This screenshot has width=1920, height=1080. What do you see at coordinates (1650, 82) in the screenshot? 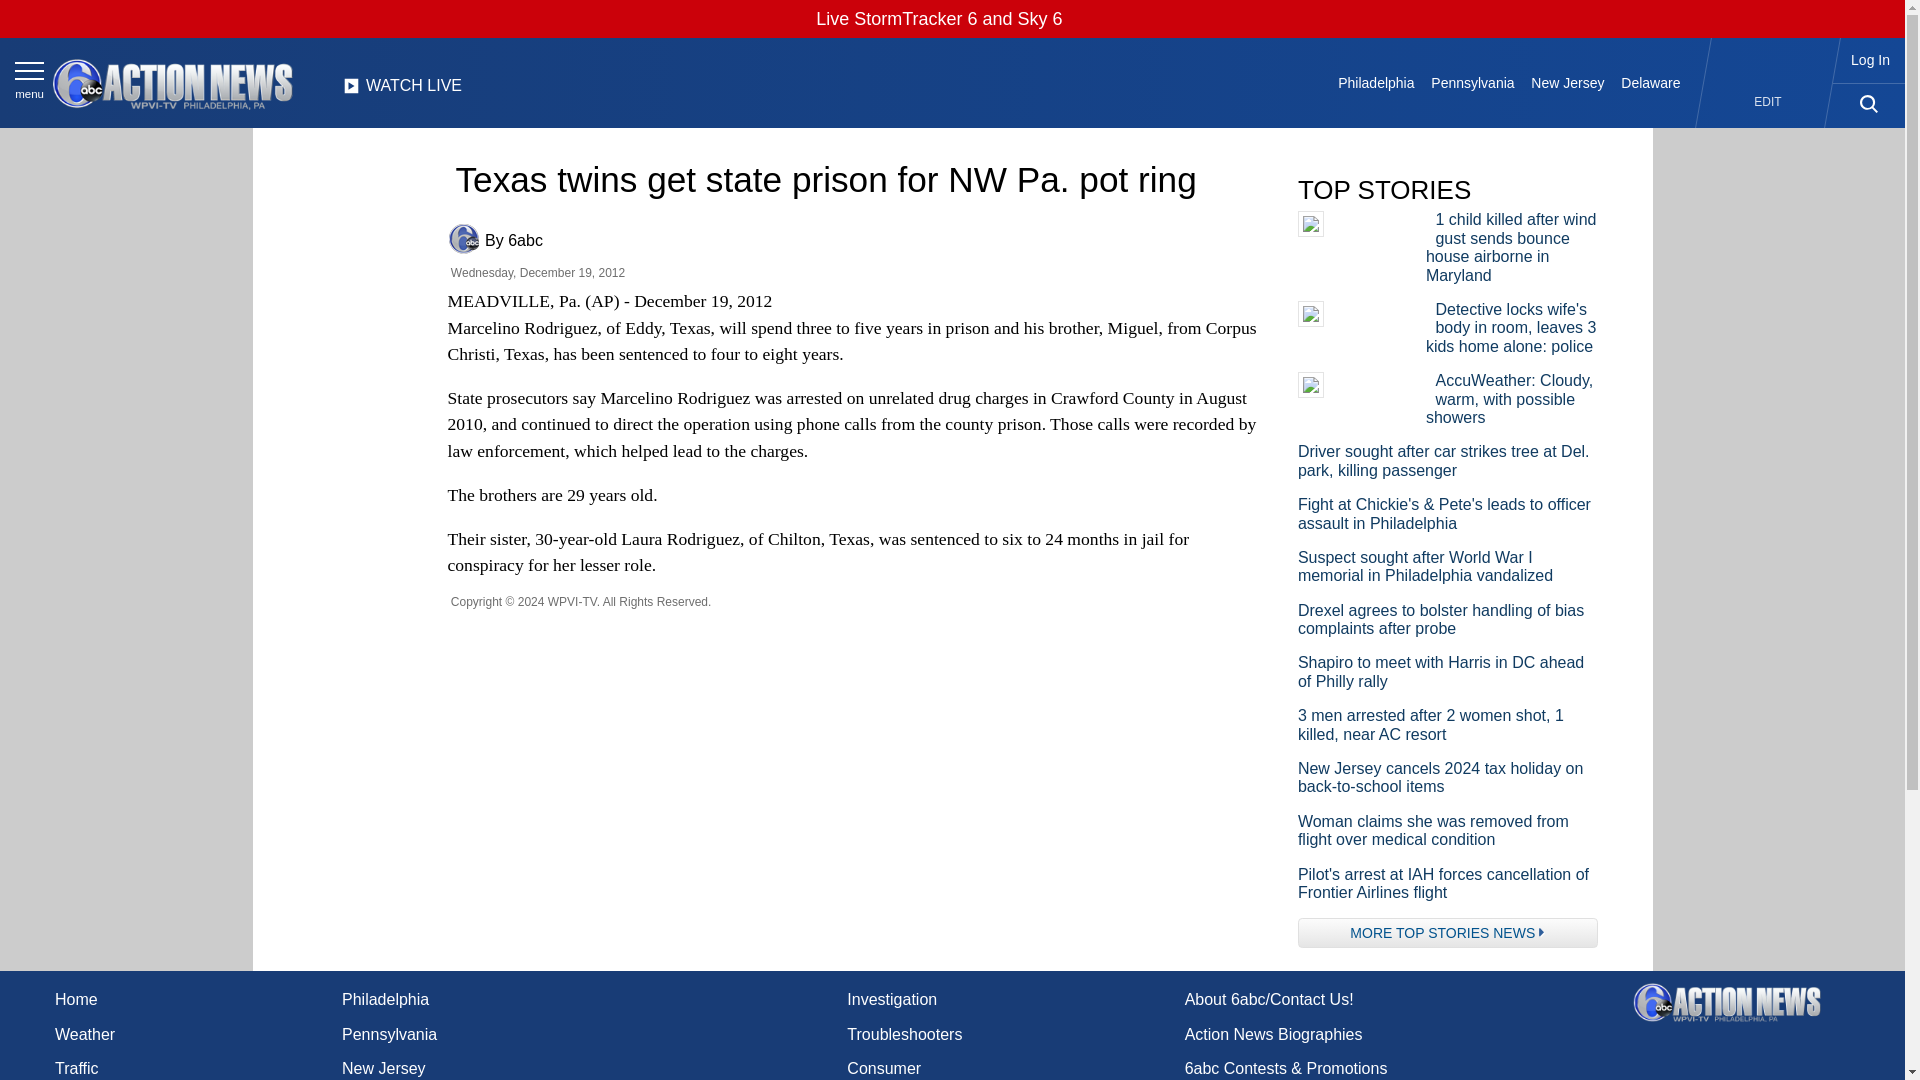
I see `Delaware` at bounding box center [1650, 82].